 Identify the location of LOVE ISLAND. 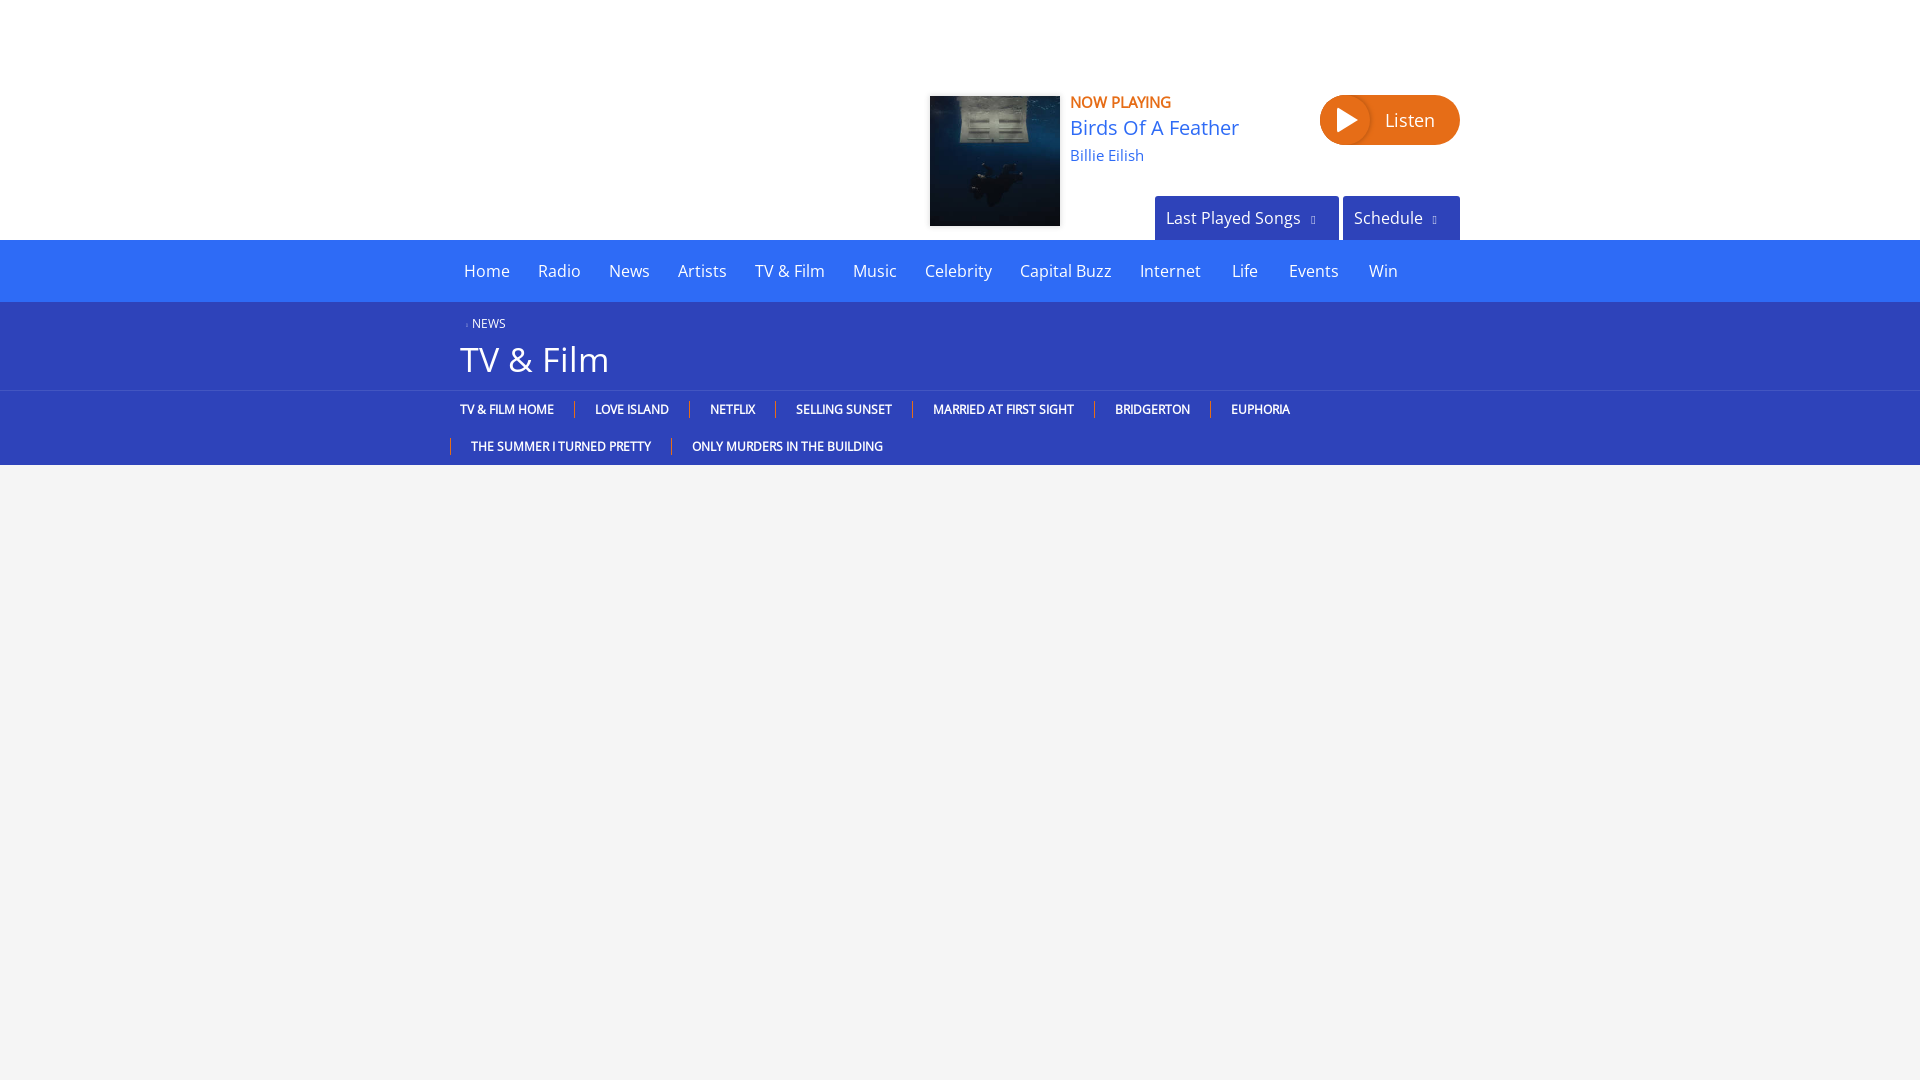
(632, 408).